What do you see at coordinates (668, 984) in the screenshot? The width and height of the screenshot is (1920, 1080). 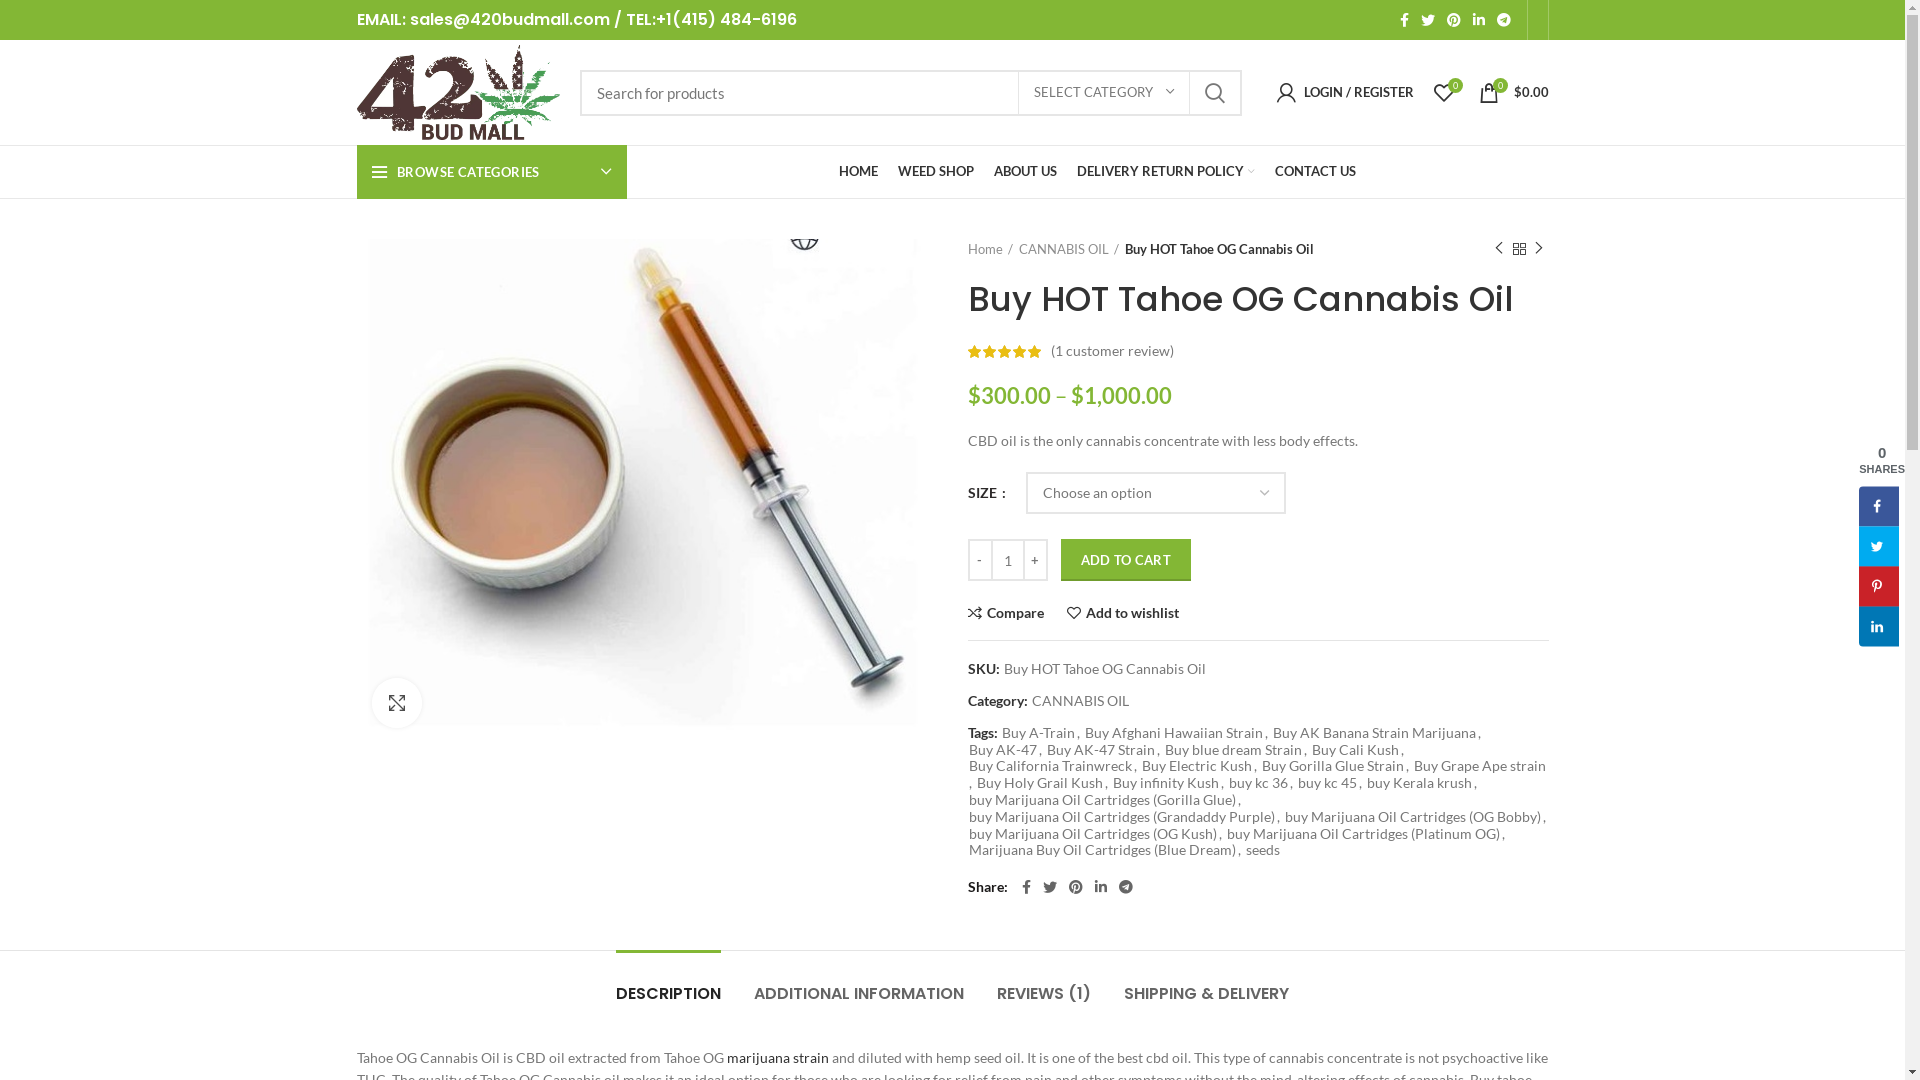 I see `DESCRIPTION` at bounding box center [668, 984].